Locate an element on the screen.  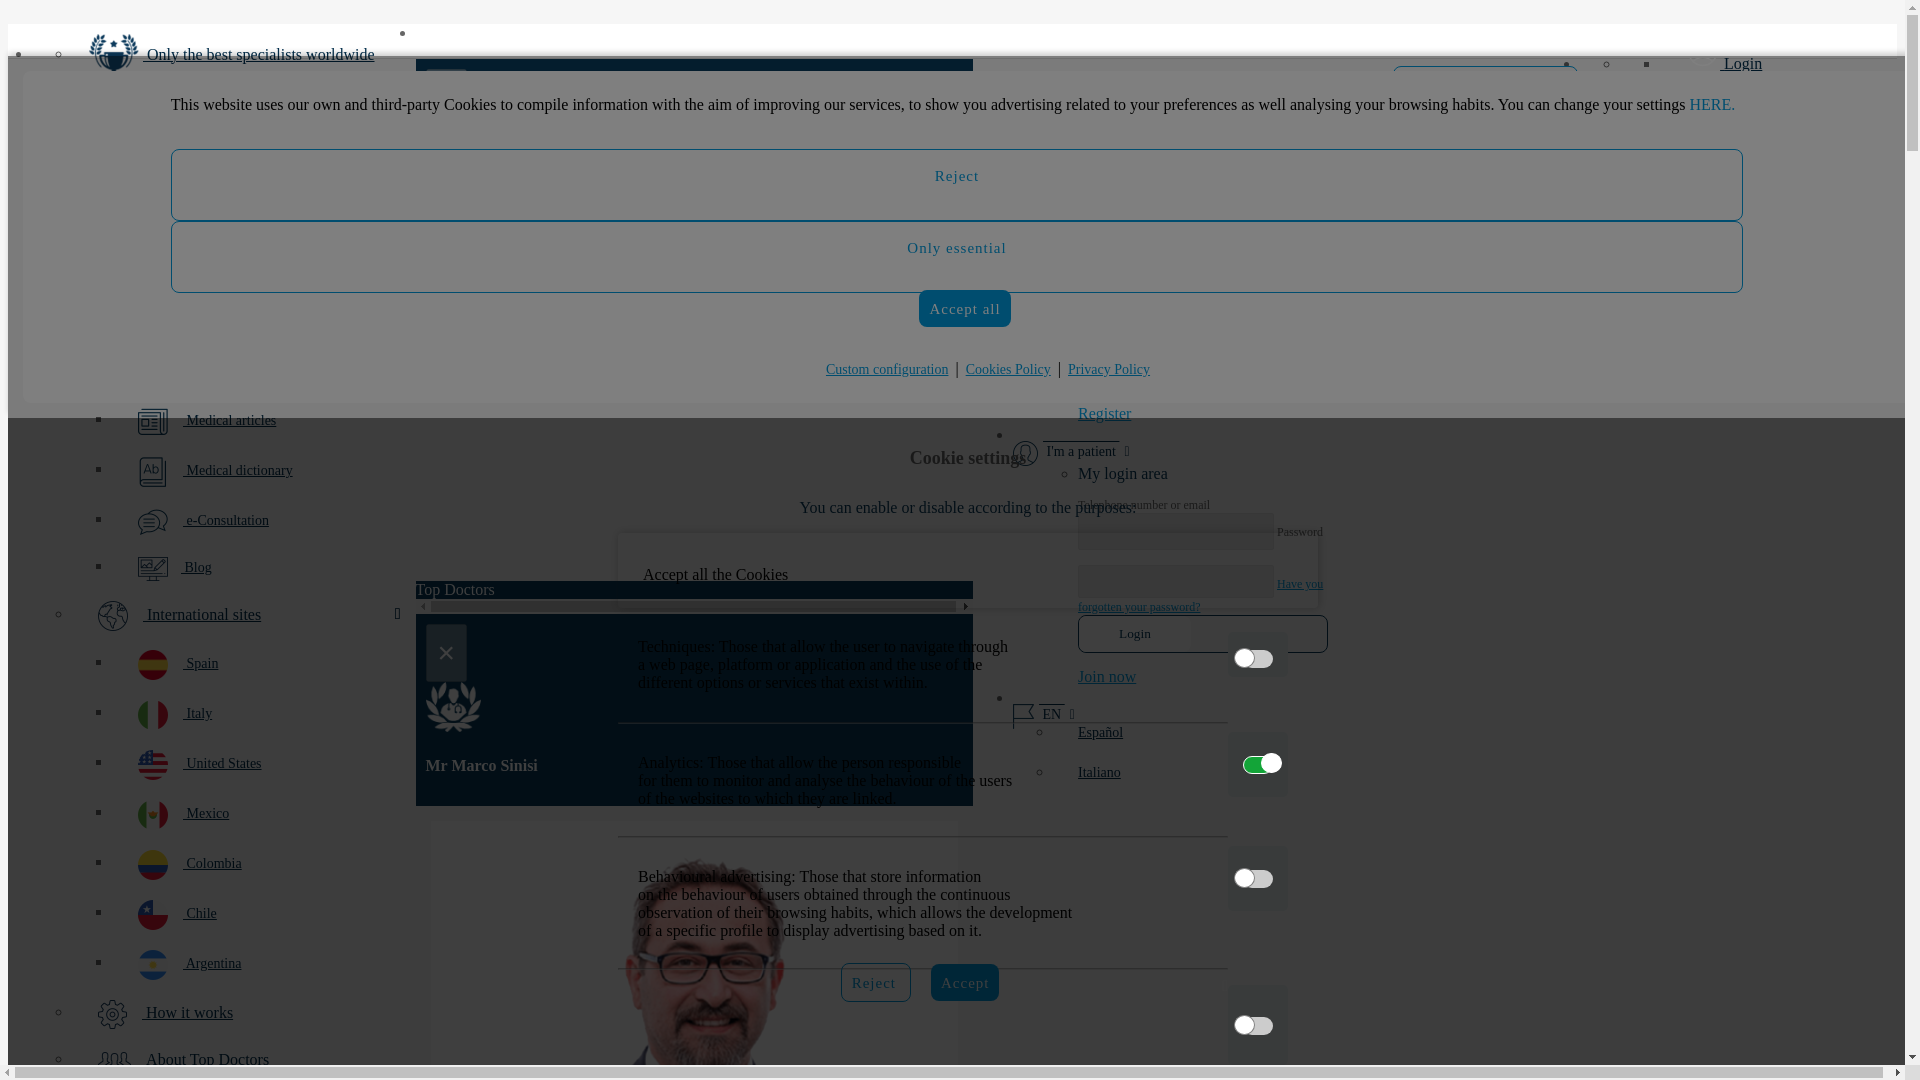
I am a healthcare professional is located at coordinates (1486, 83).